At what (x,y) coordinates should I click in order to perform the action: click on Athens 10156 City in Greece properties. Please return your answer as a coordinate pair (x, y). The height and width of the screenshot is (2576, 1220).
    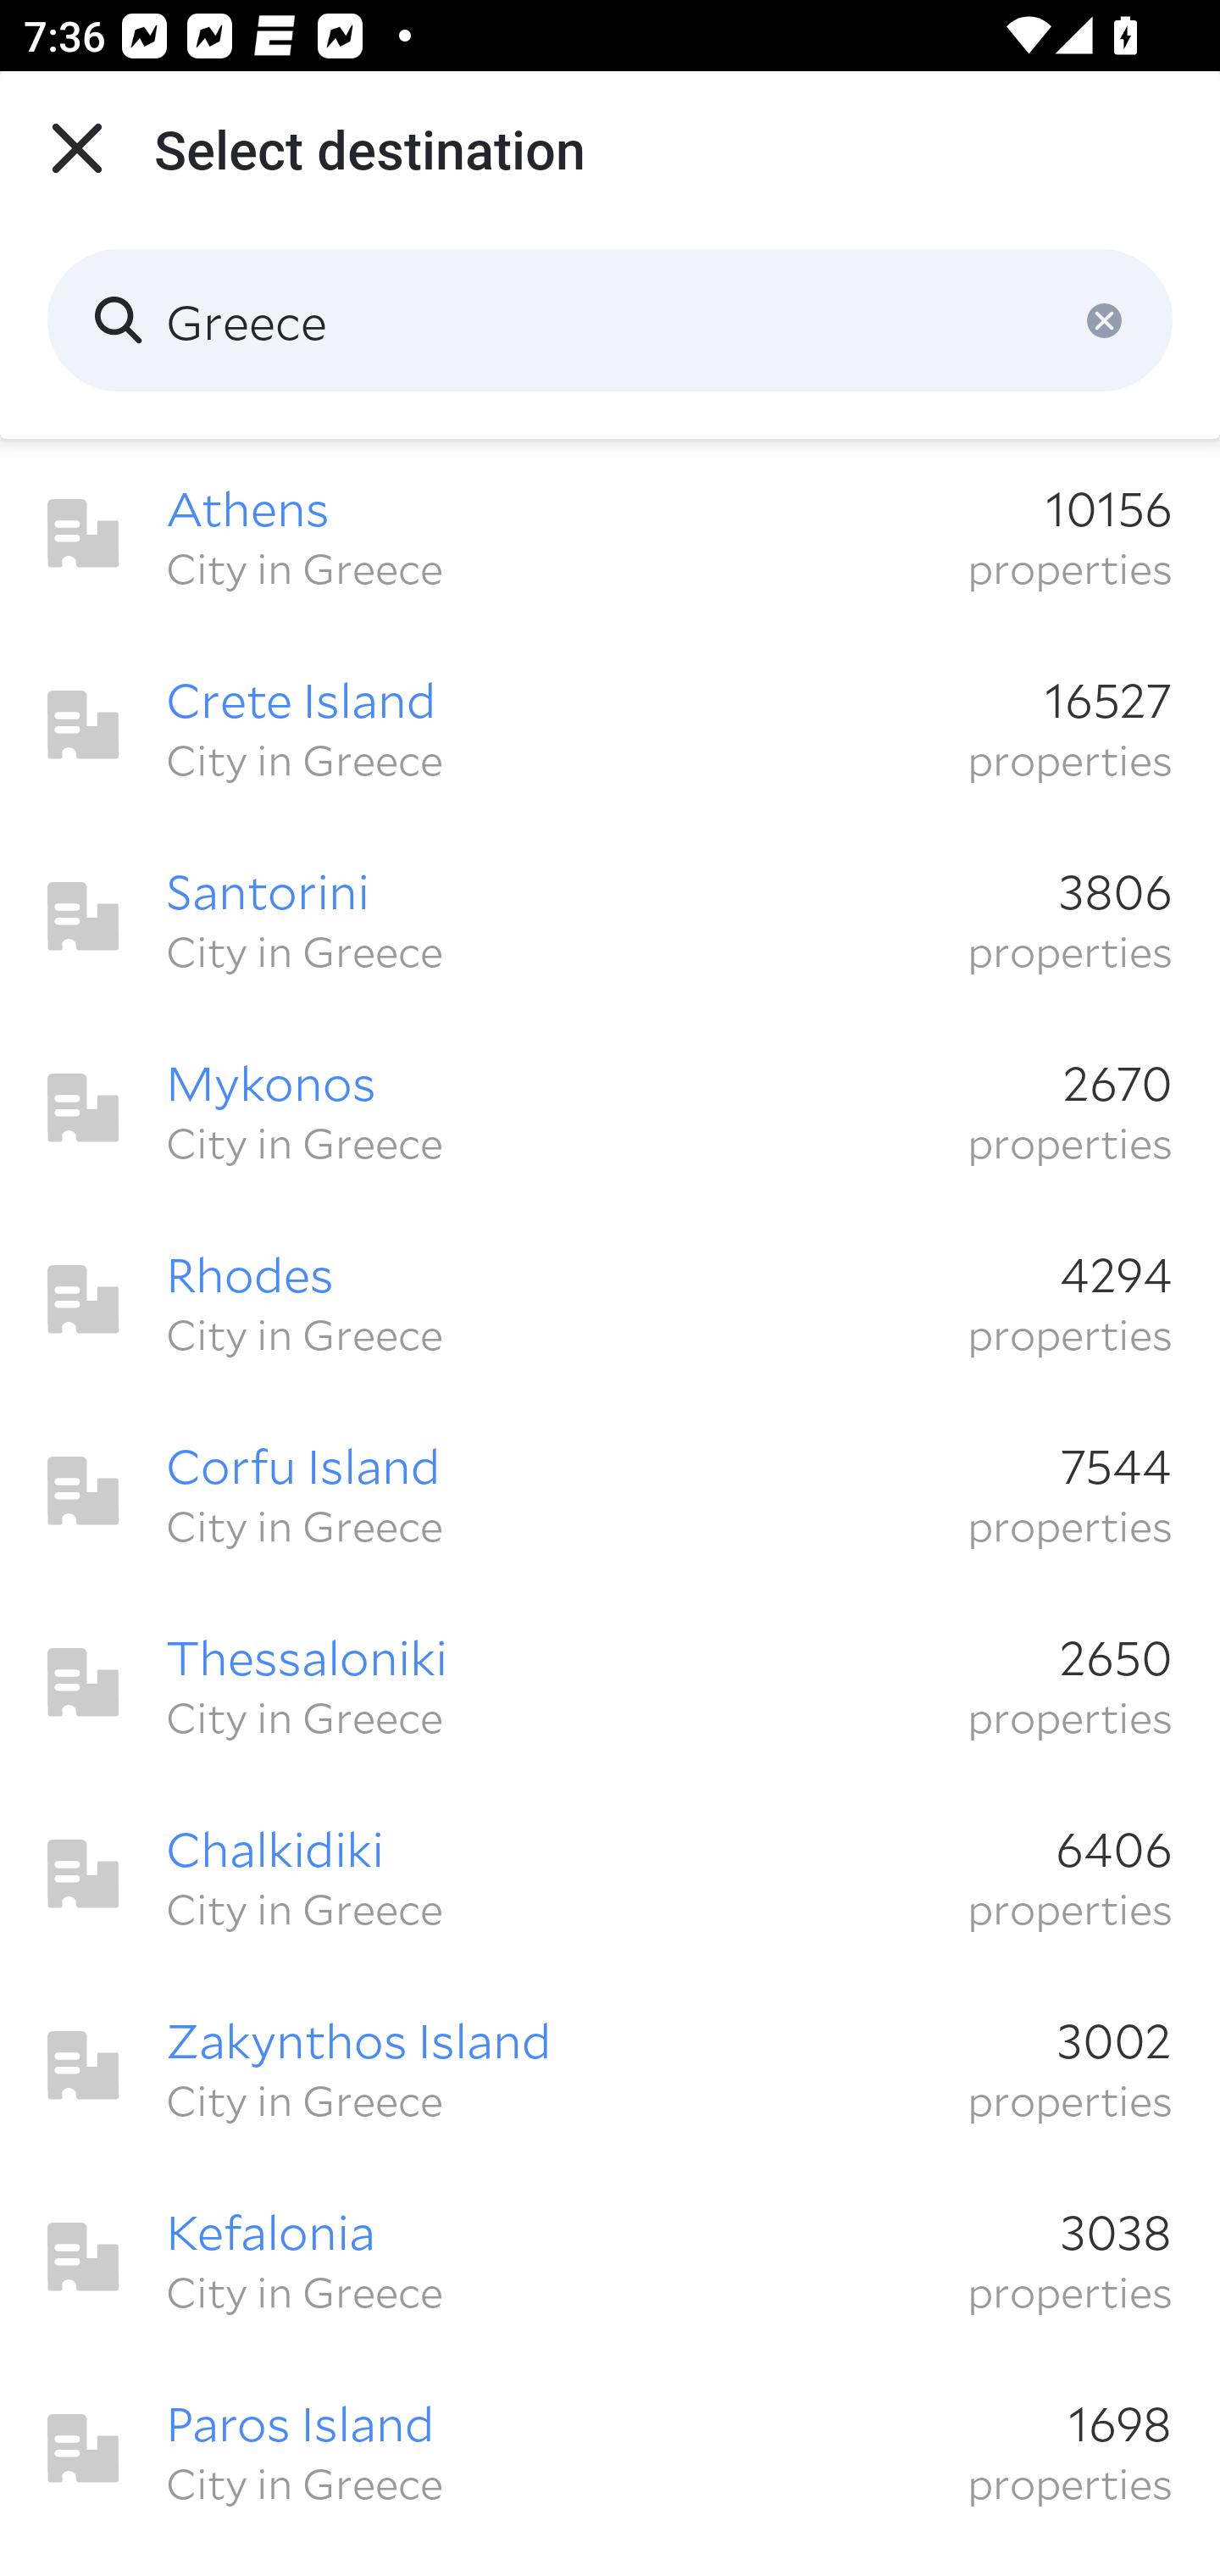
    Looking at the image, I should click on (610, 534).